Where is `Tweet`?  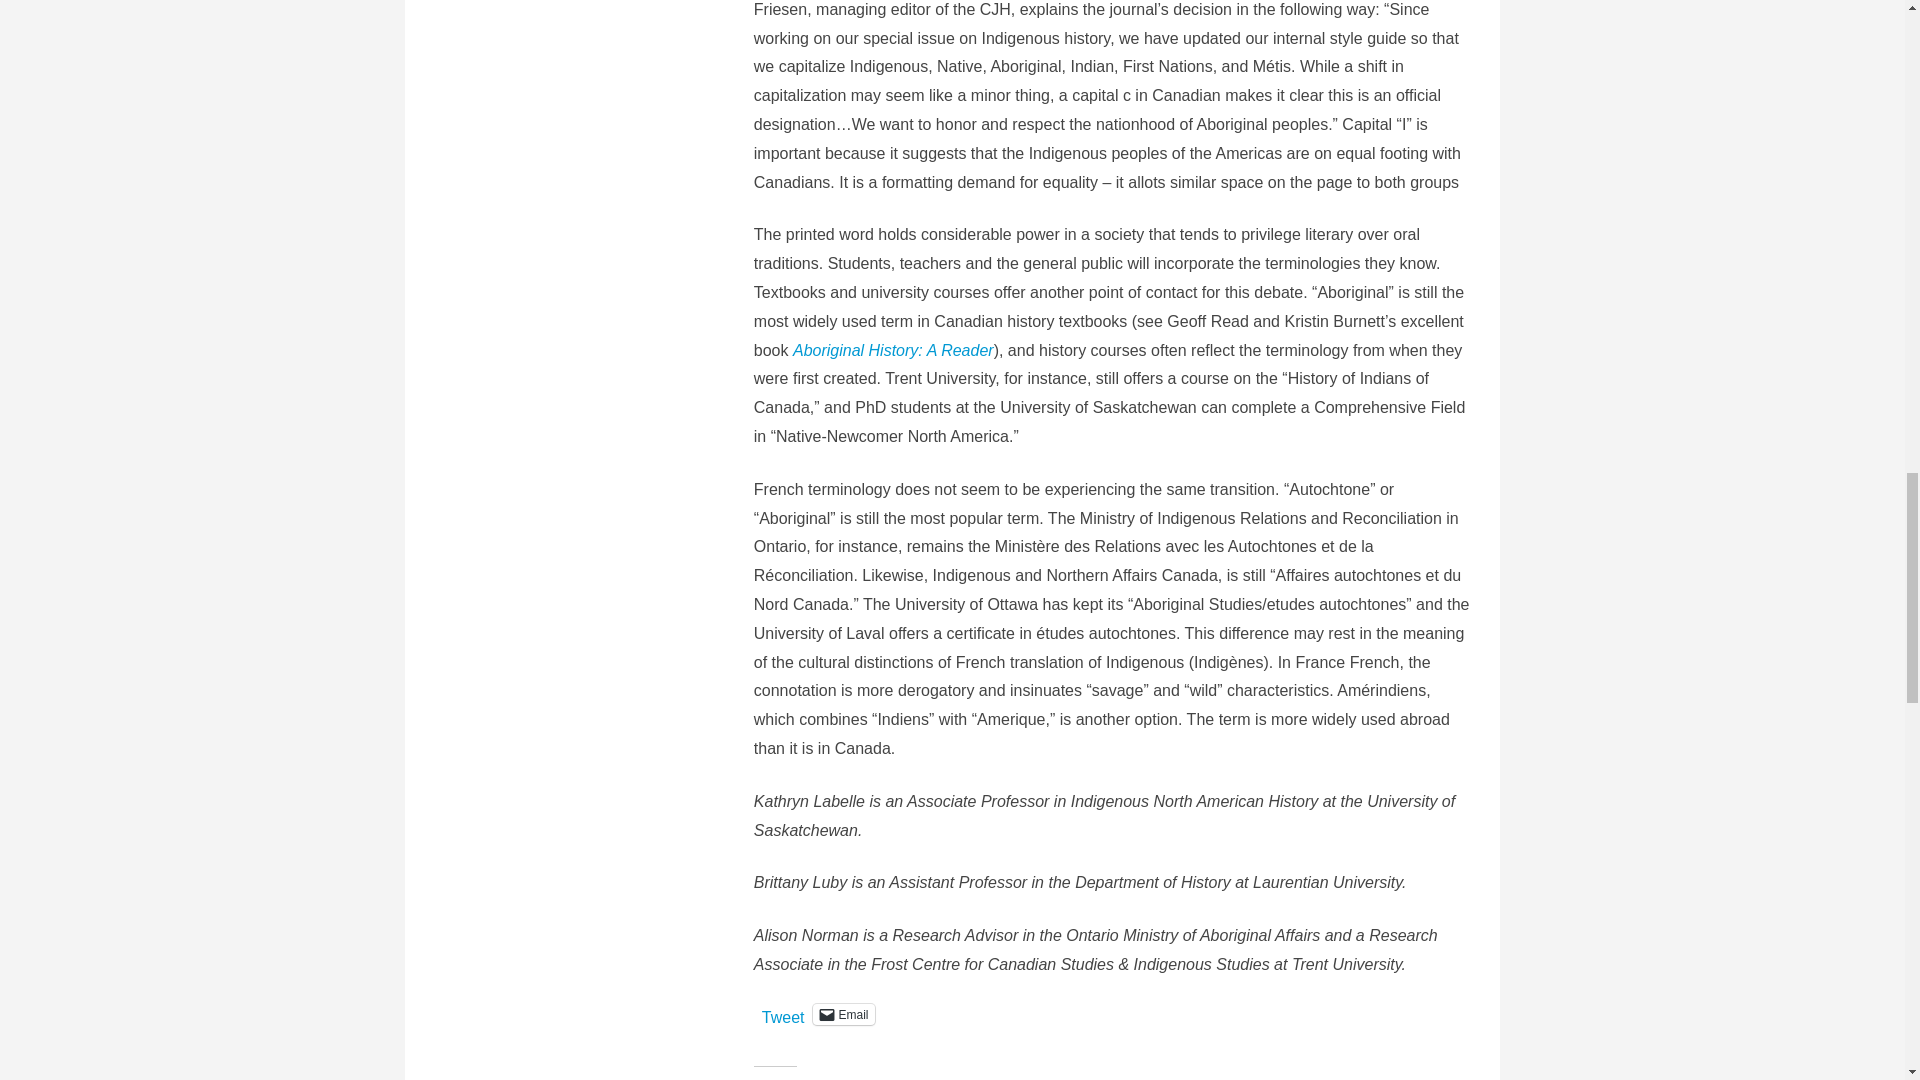
Tweet is located at coordinates (783, 1012).